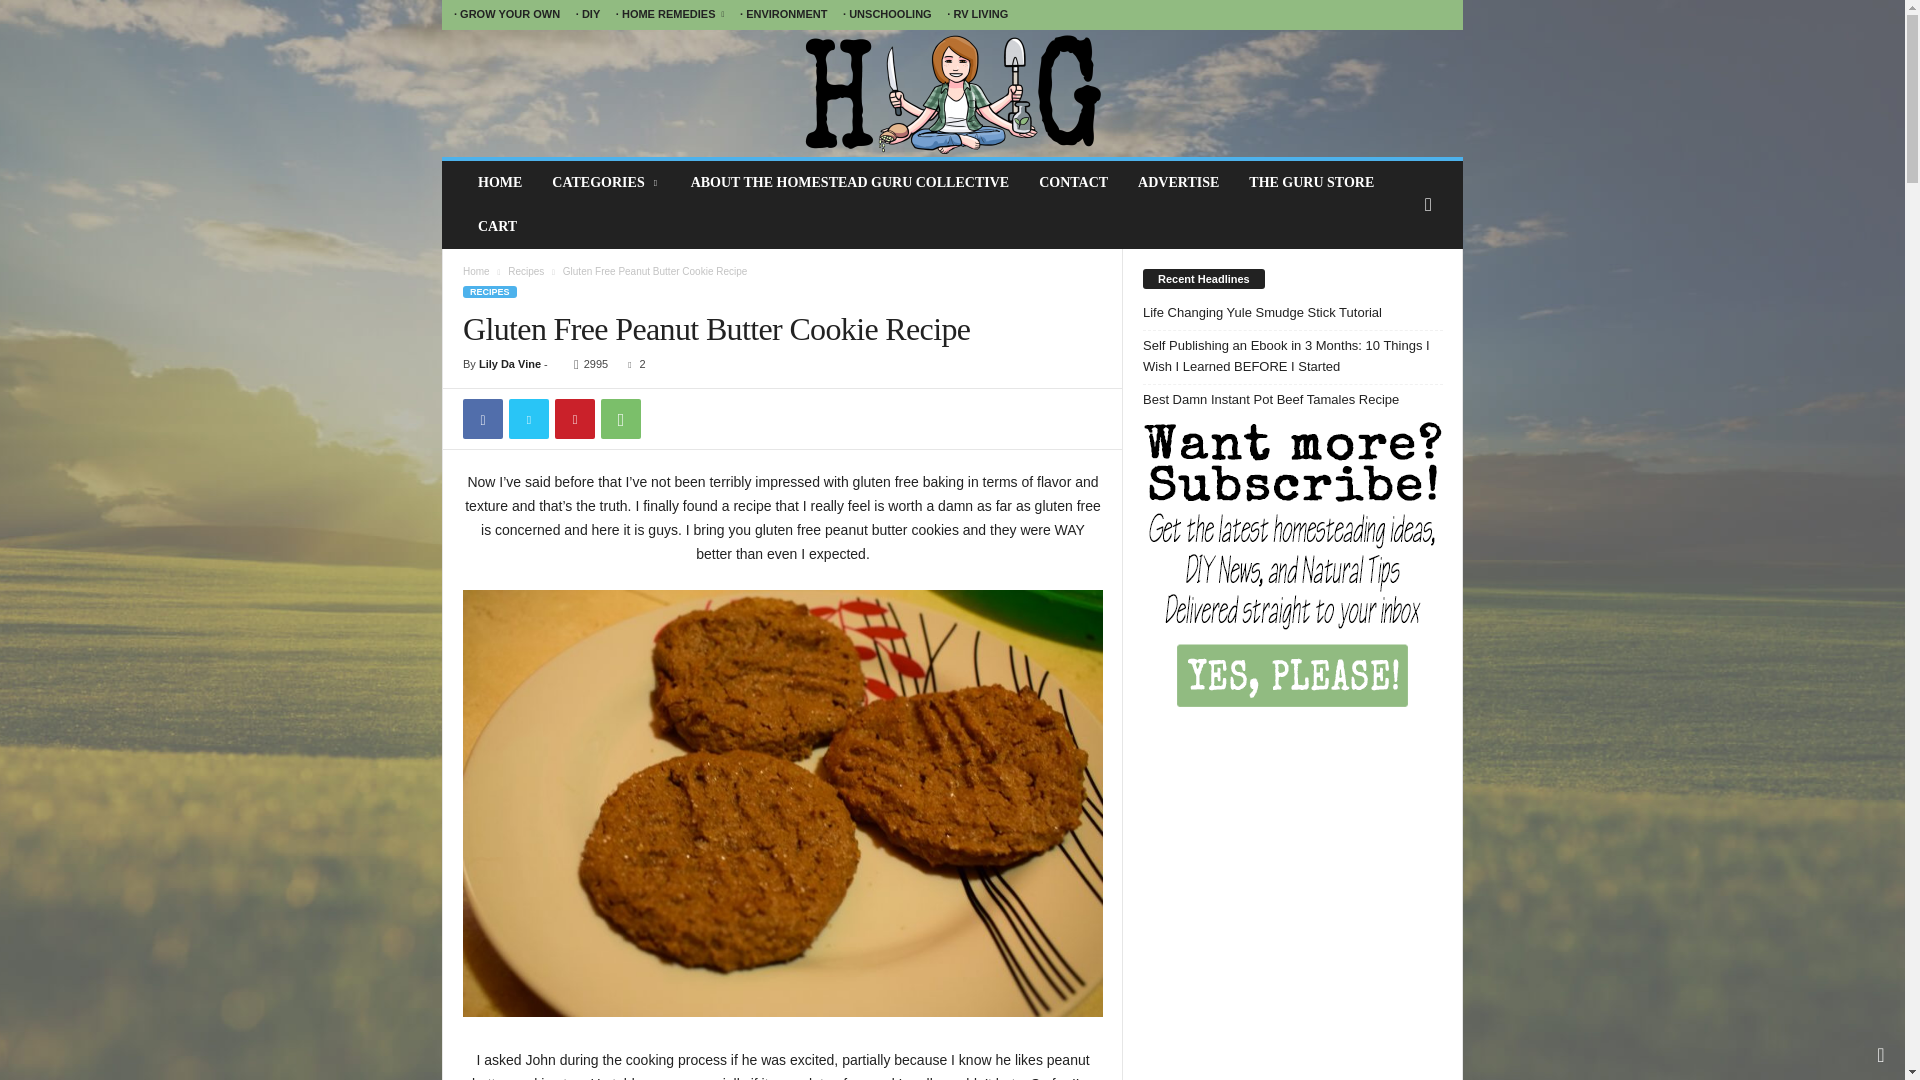 The height and width of the screenshot is (1080, 1920). Describe the element at coordinates (574, 418) in the screenshot. I see `Pinterest` at that location.